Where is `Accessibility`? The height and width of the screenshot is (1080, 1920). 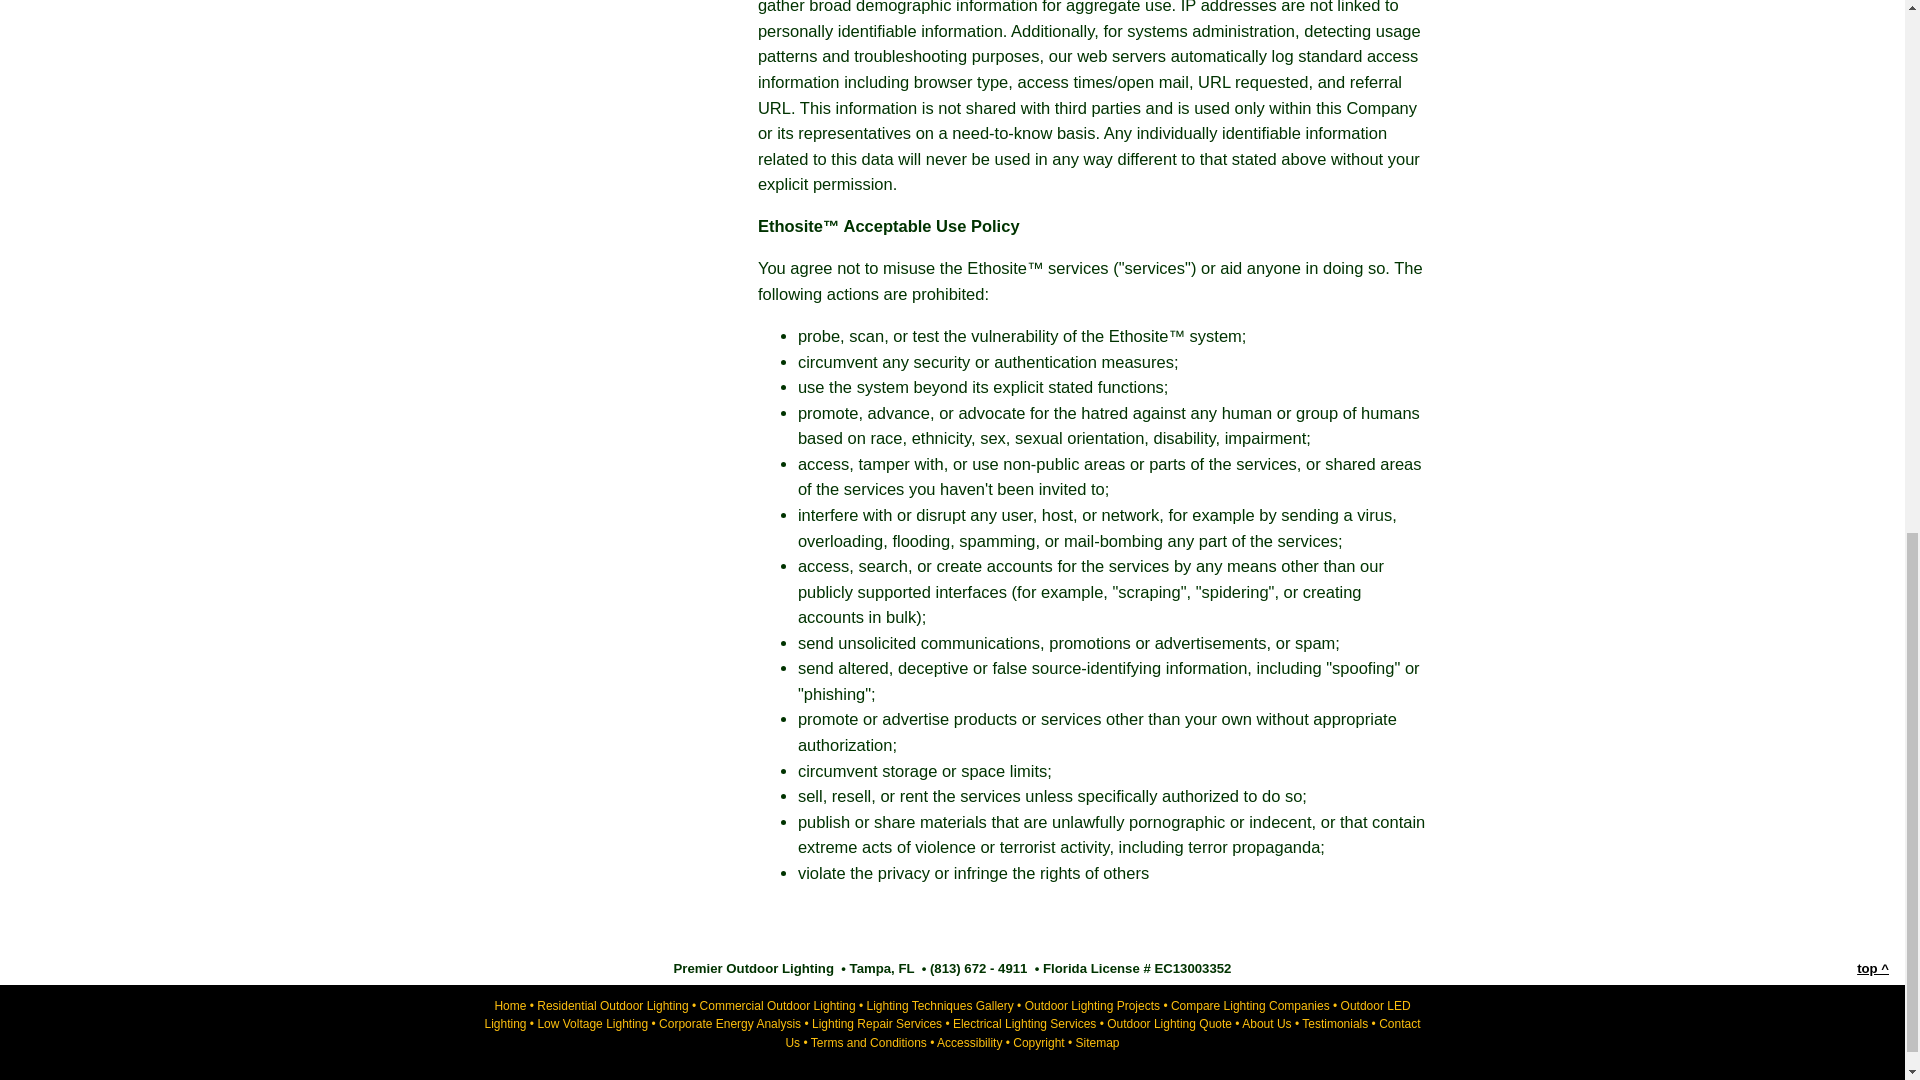 Accessibility is located at coordinates (969, 1042).